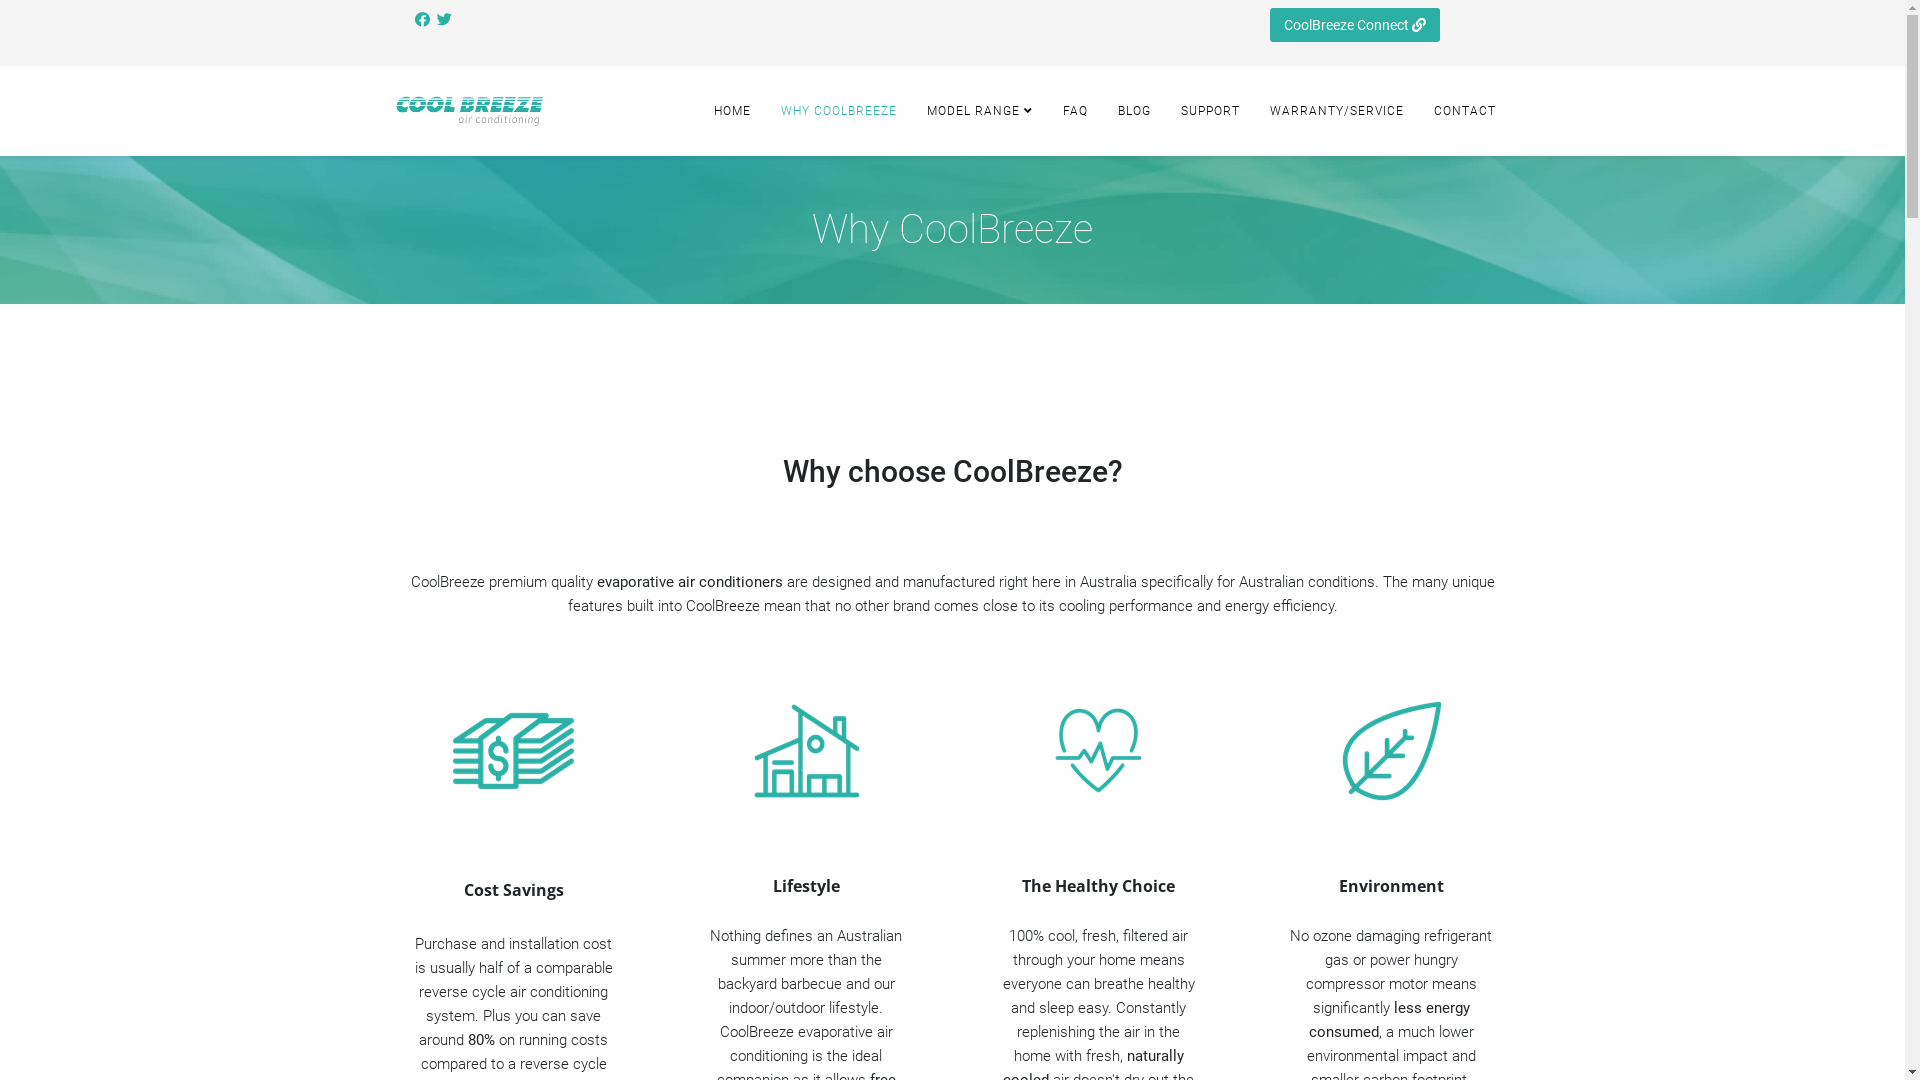 The width and height of the screenshot is (1920, 1080). What do you see at coordinates (1134, 110) in the screenshot?
I see `BLOG` at bounding box center [1134, 110].